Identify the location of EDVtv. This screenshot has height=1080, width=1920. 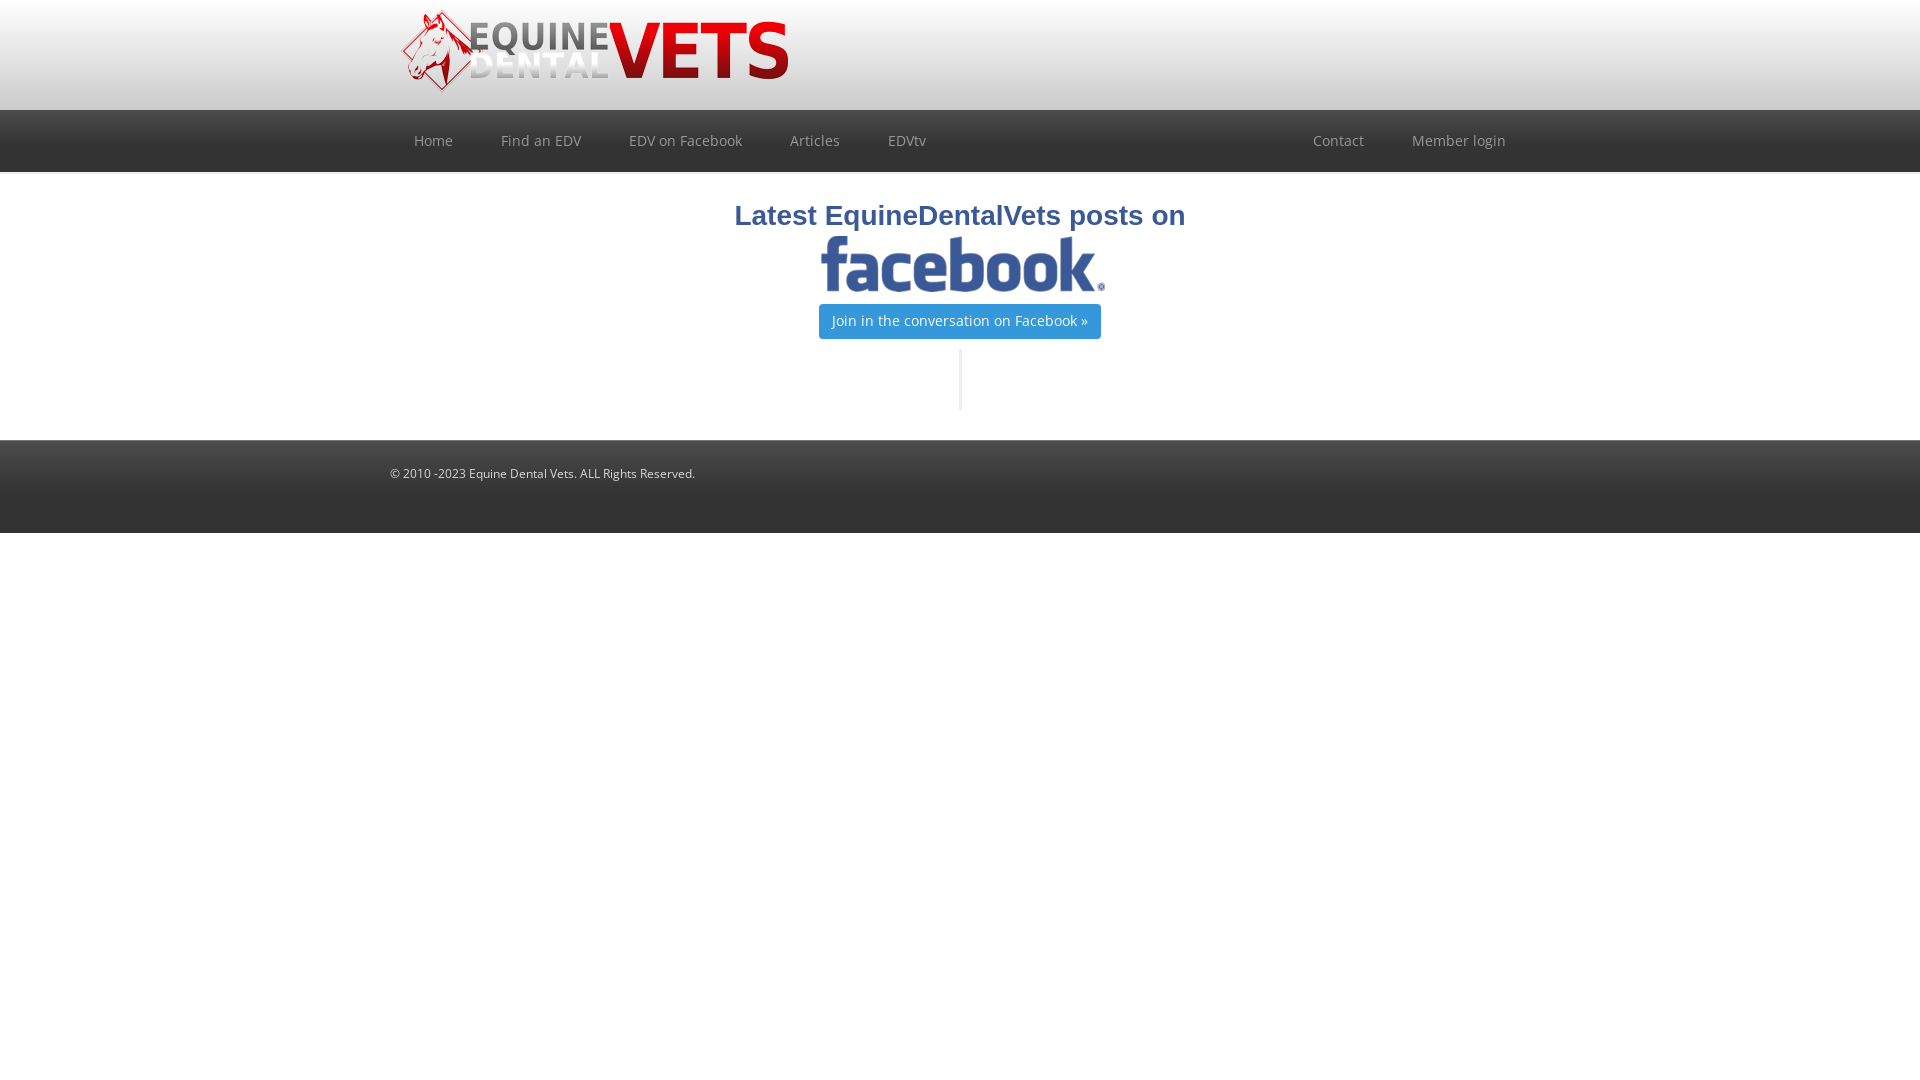
(907, 141).